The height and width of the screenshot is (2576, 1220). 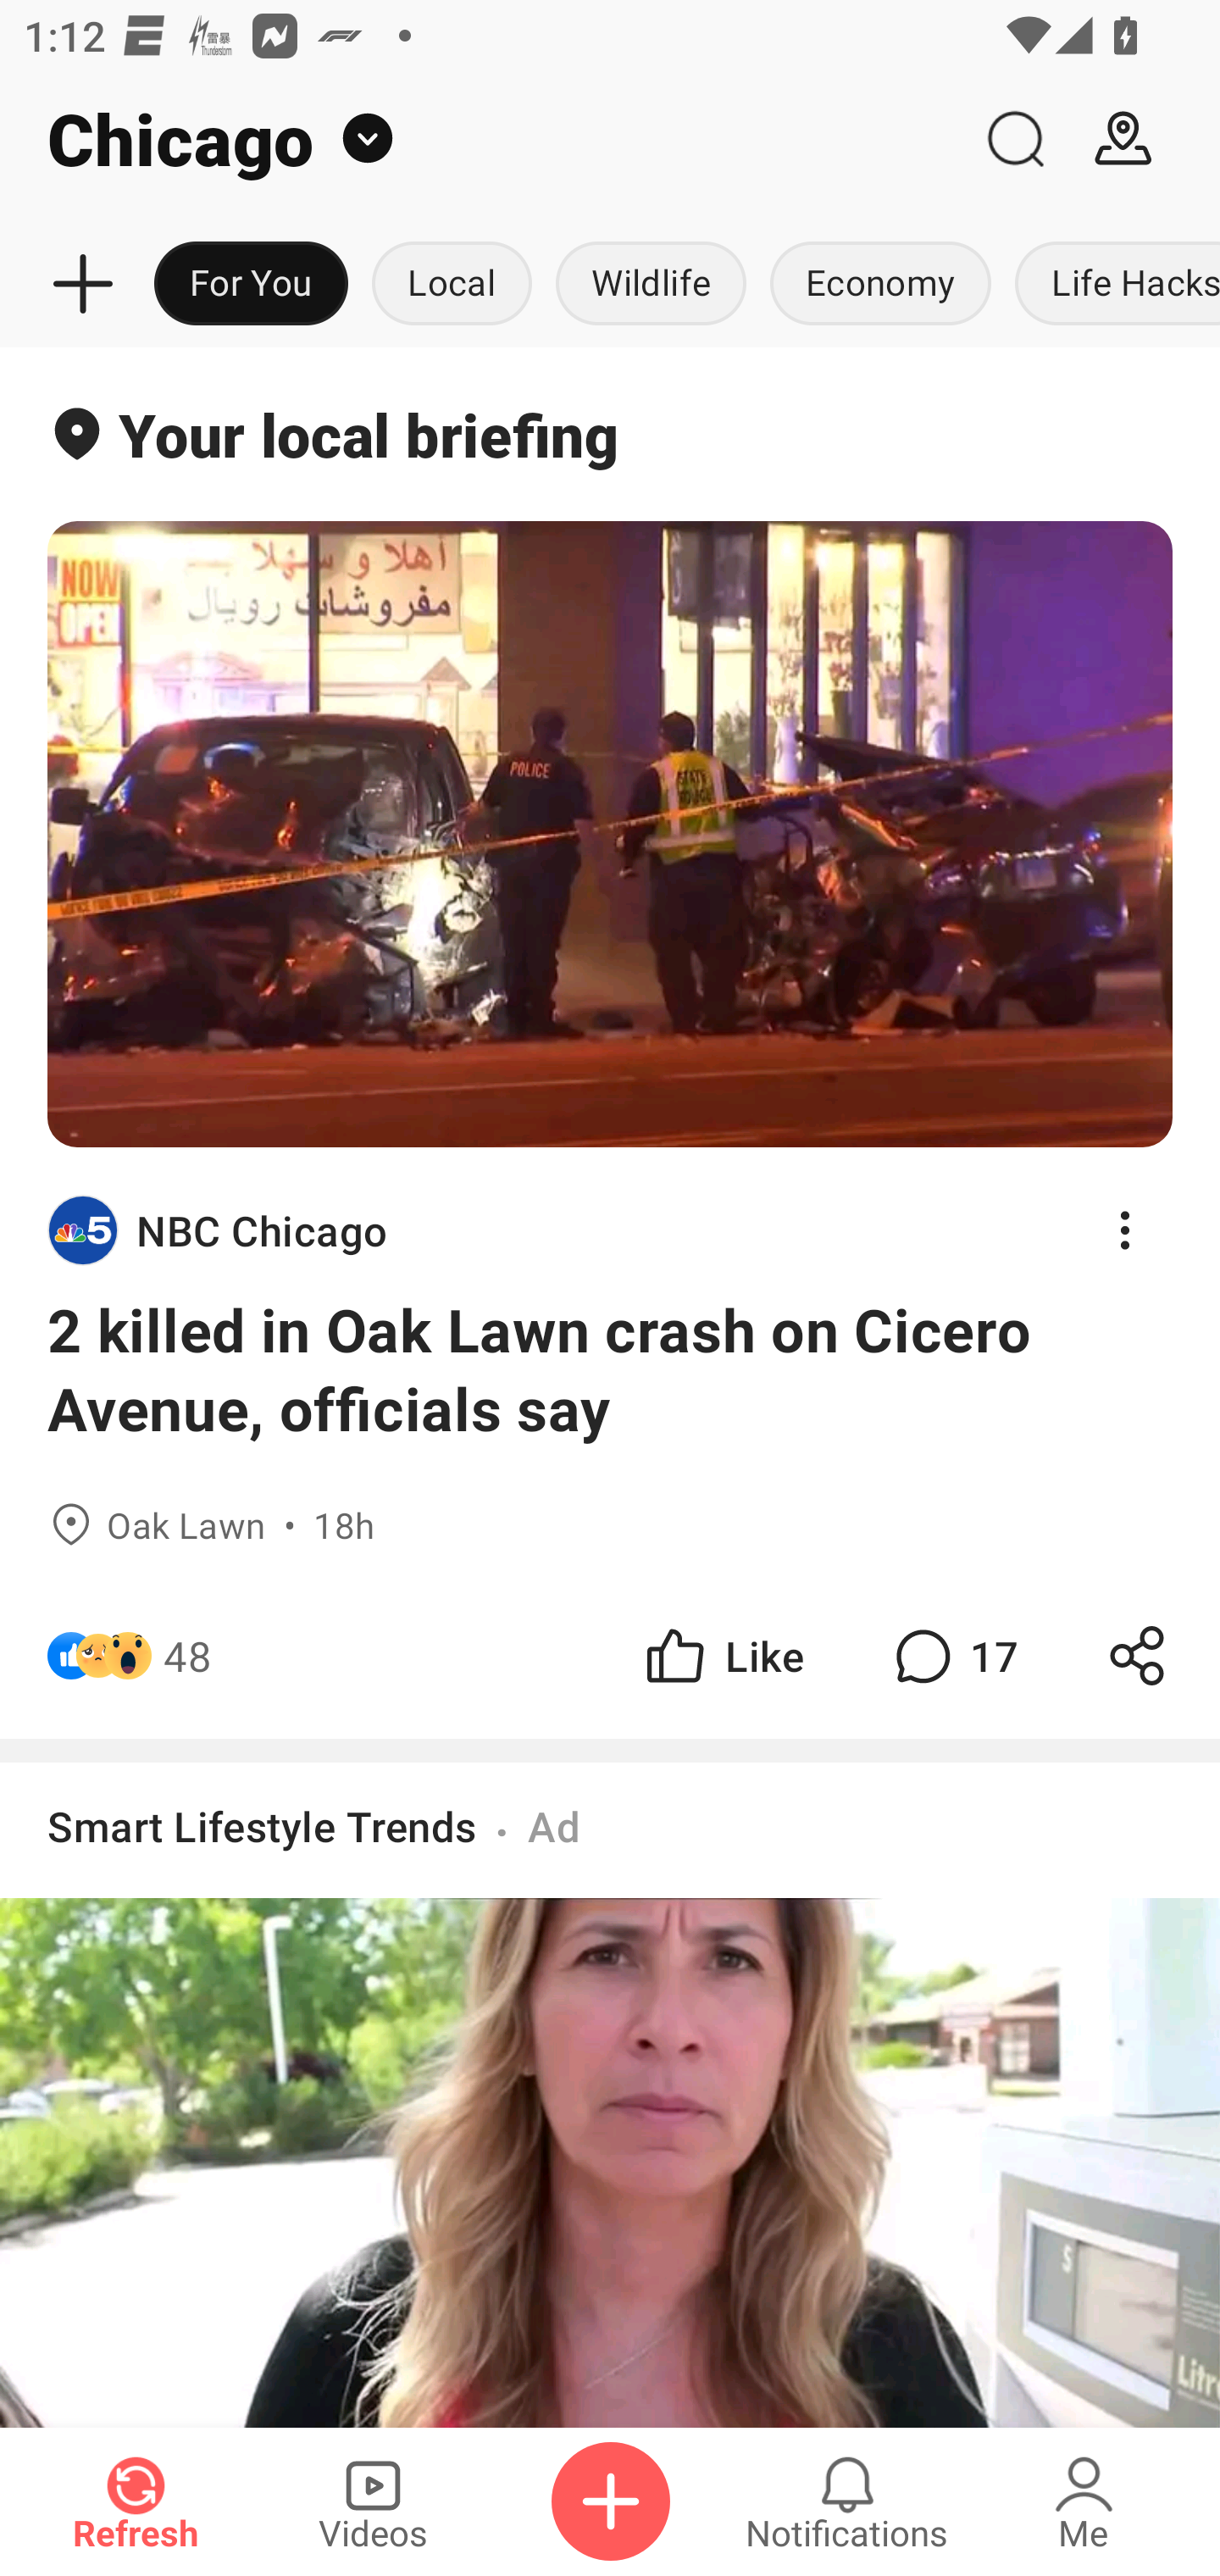 What do you see at coordinates (1084, 2501) in the screenshot?
I see `Me` at bounding box center [1084, 2501].